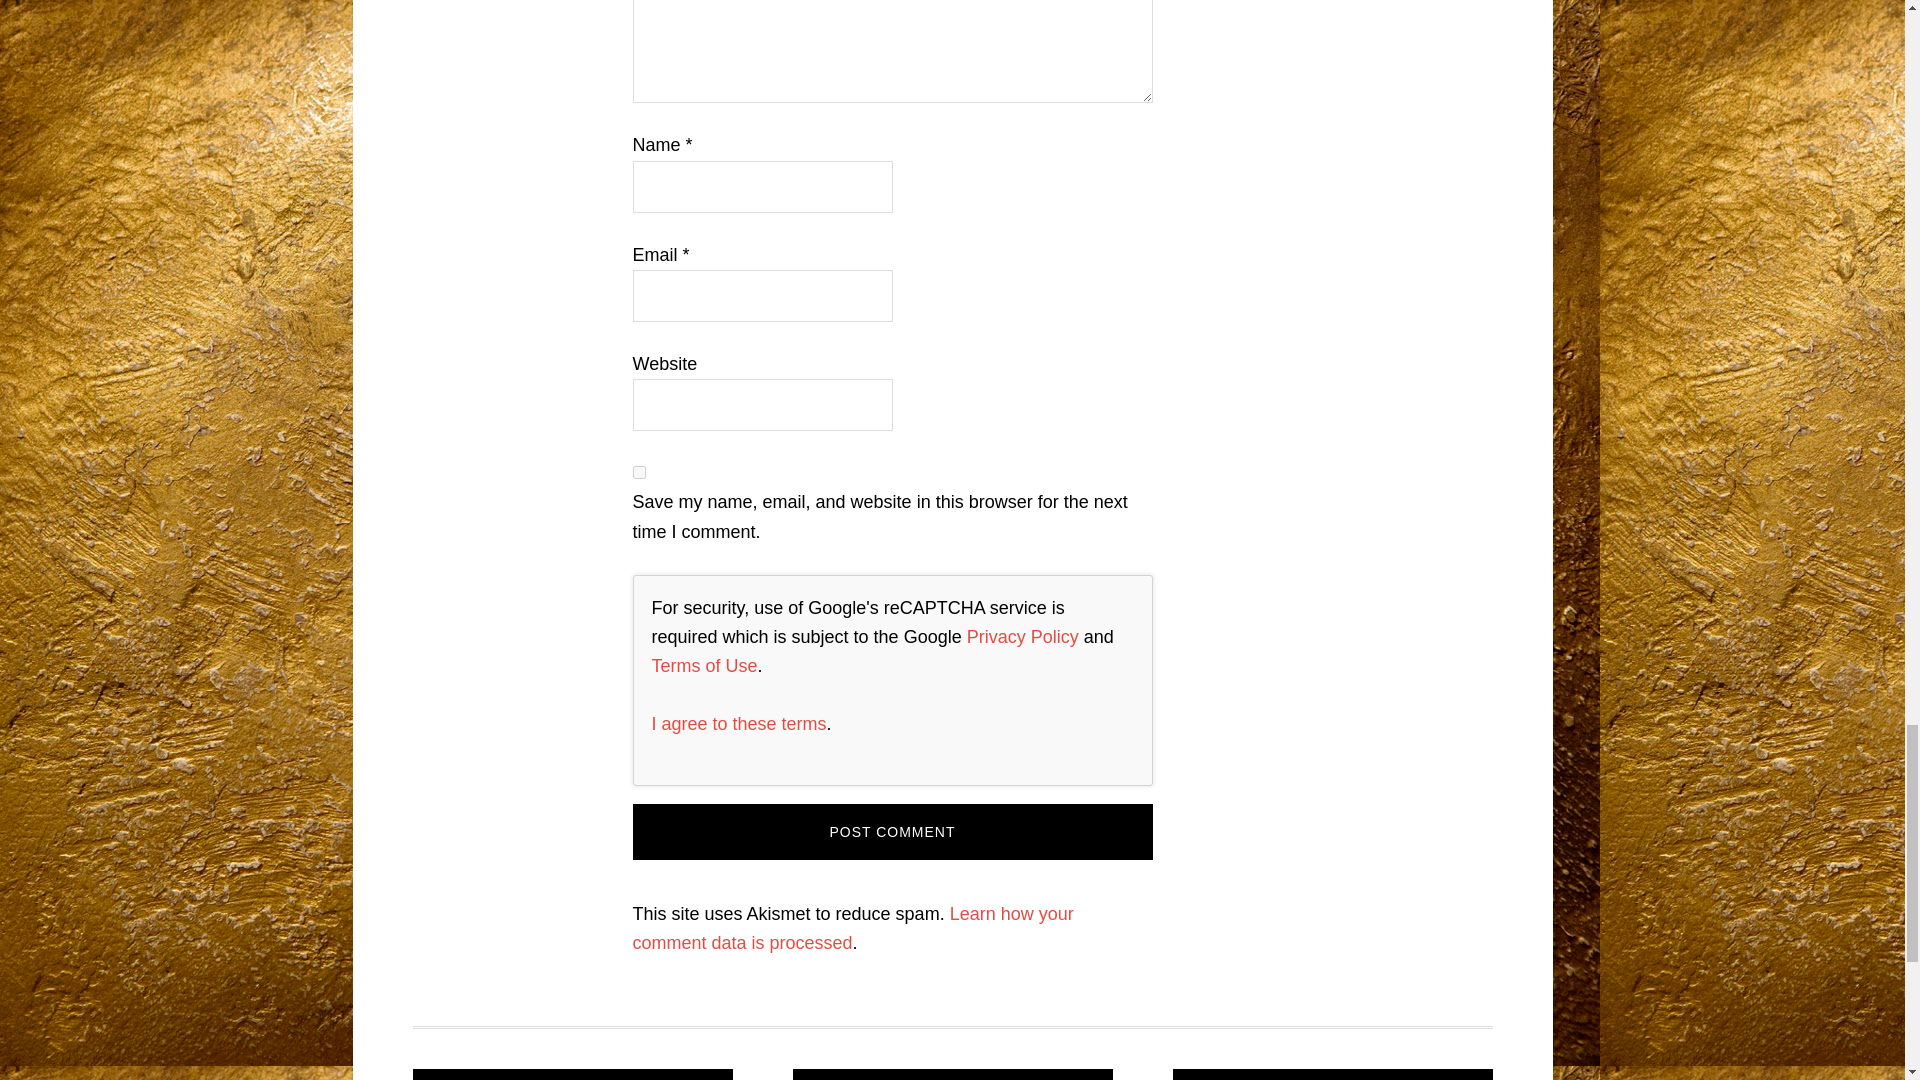  Describe the element at coordinates (892, 831) in the screenshot. I see `Post Comment` at that location.